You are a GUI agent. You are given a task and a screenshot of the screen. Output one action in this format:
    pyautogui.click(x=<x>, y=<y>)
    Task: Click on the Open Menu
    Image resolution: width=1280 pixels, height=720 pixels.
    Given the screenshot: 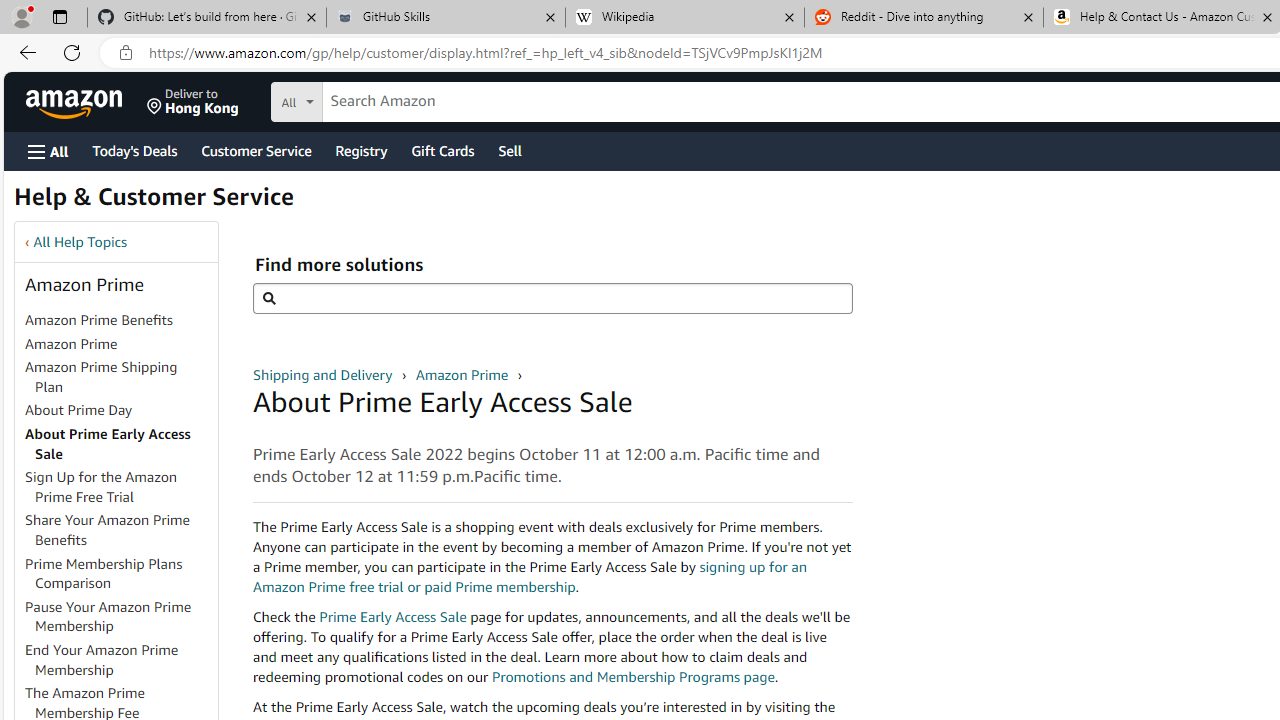 What is the action you would take?
    pyautogui.click(x=48, y=151)
    